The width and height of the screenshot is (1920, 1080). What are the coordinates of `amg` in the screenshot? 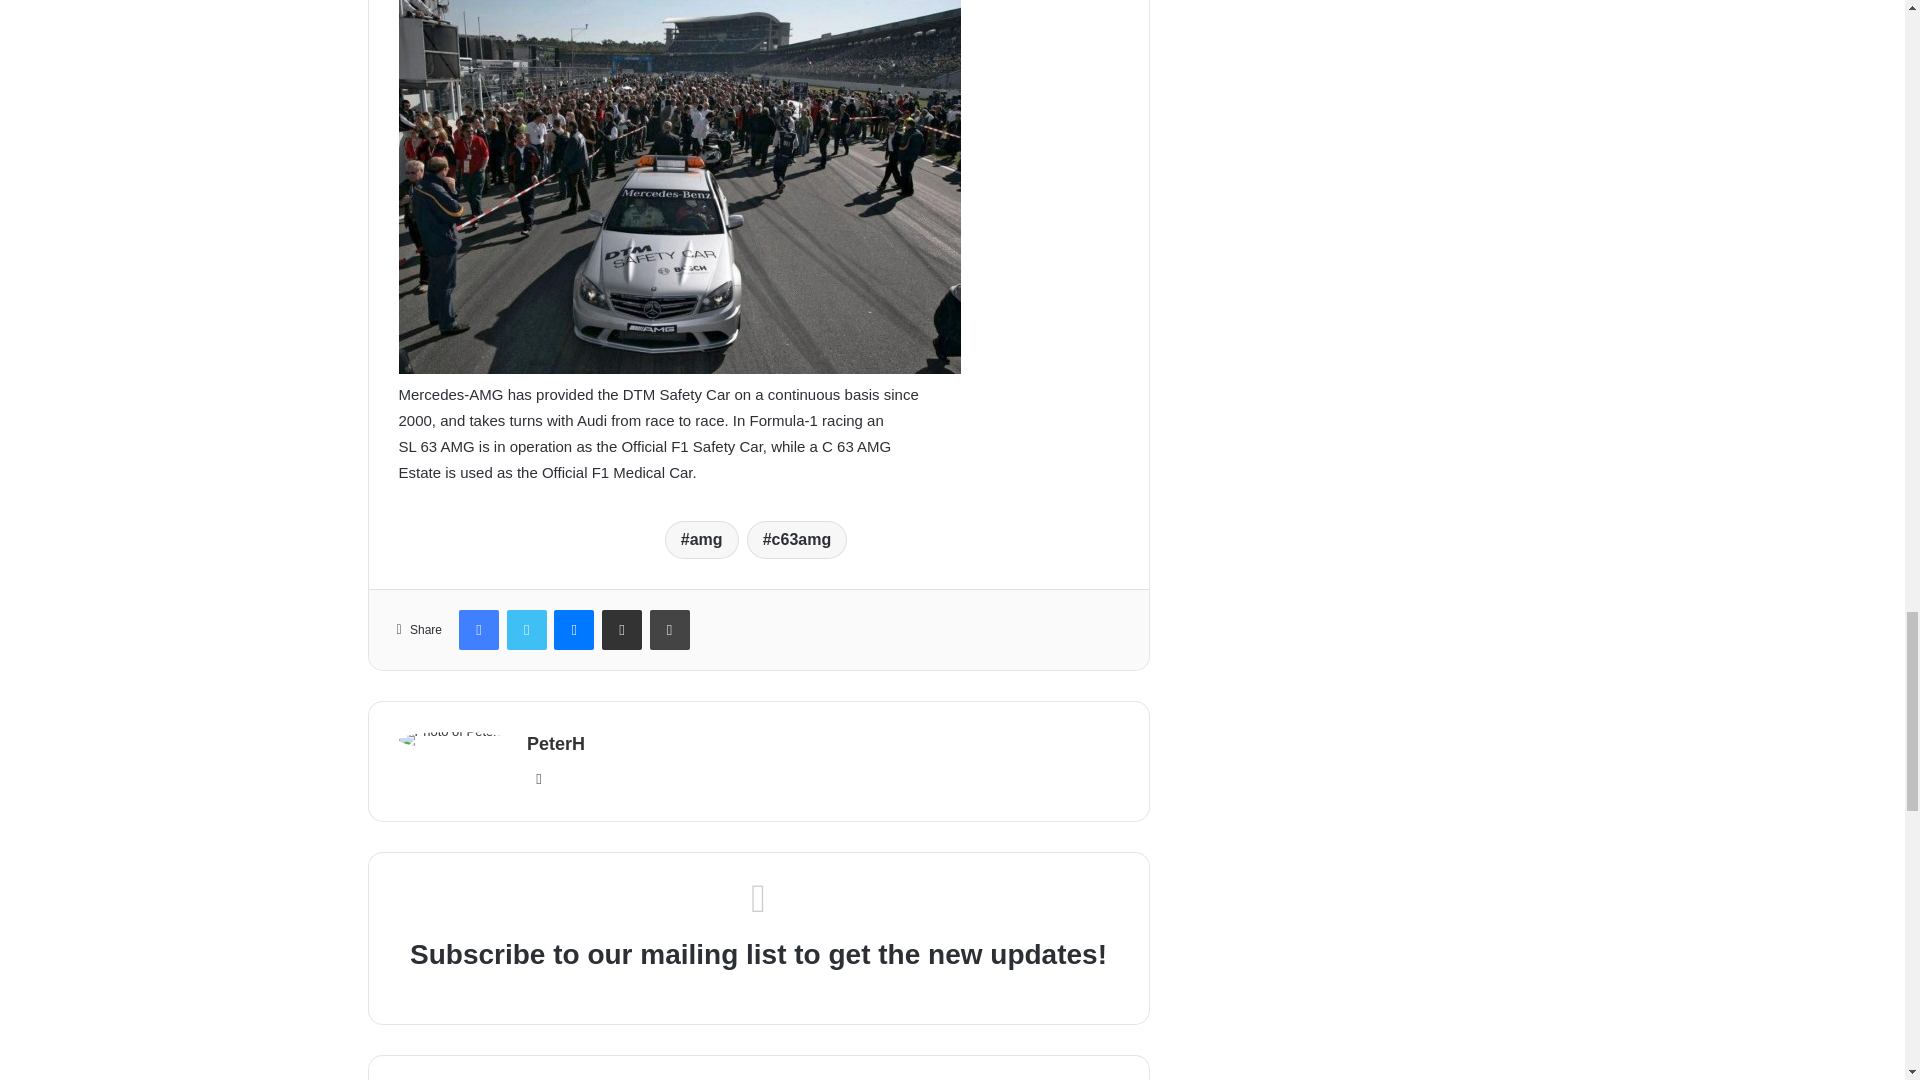 It's located at (702, 540).